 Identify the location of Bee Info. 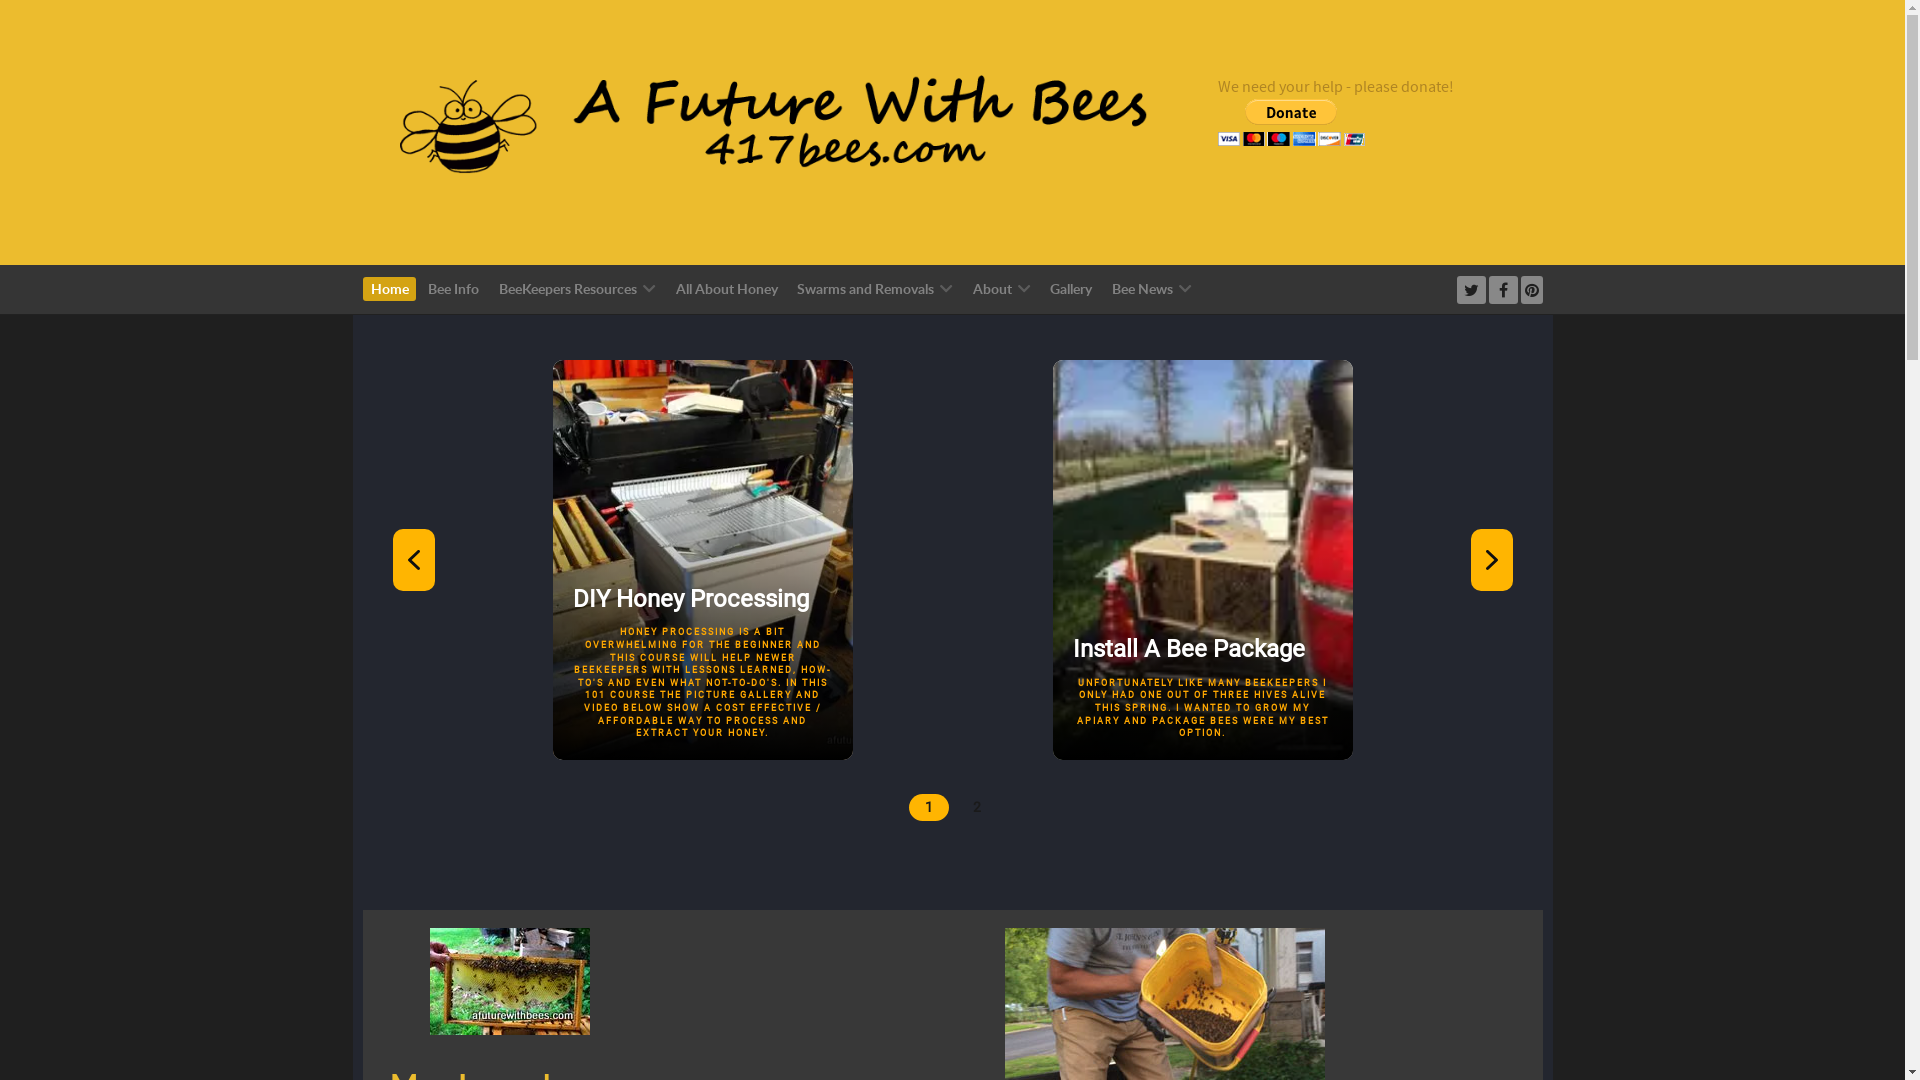
(454, 290).